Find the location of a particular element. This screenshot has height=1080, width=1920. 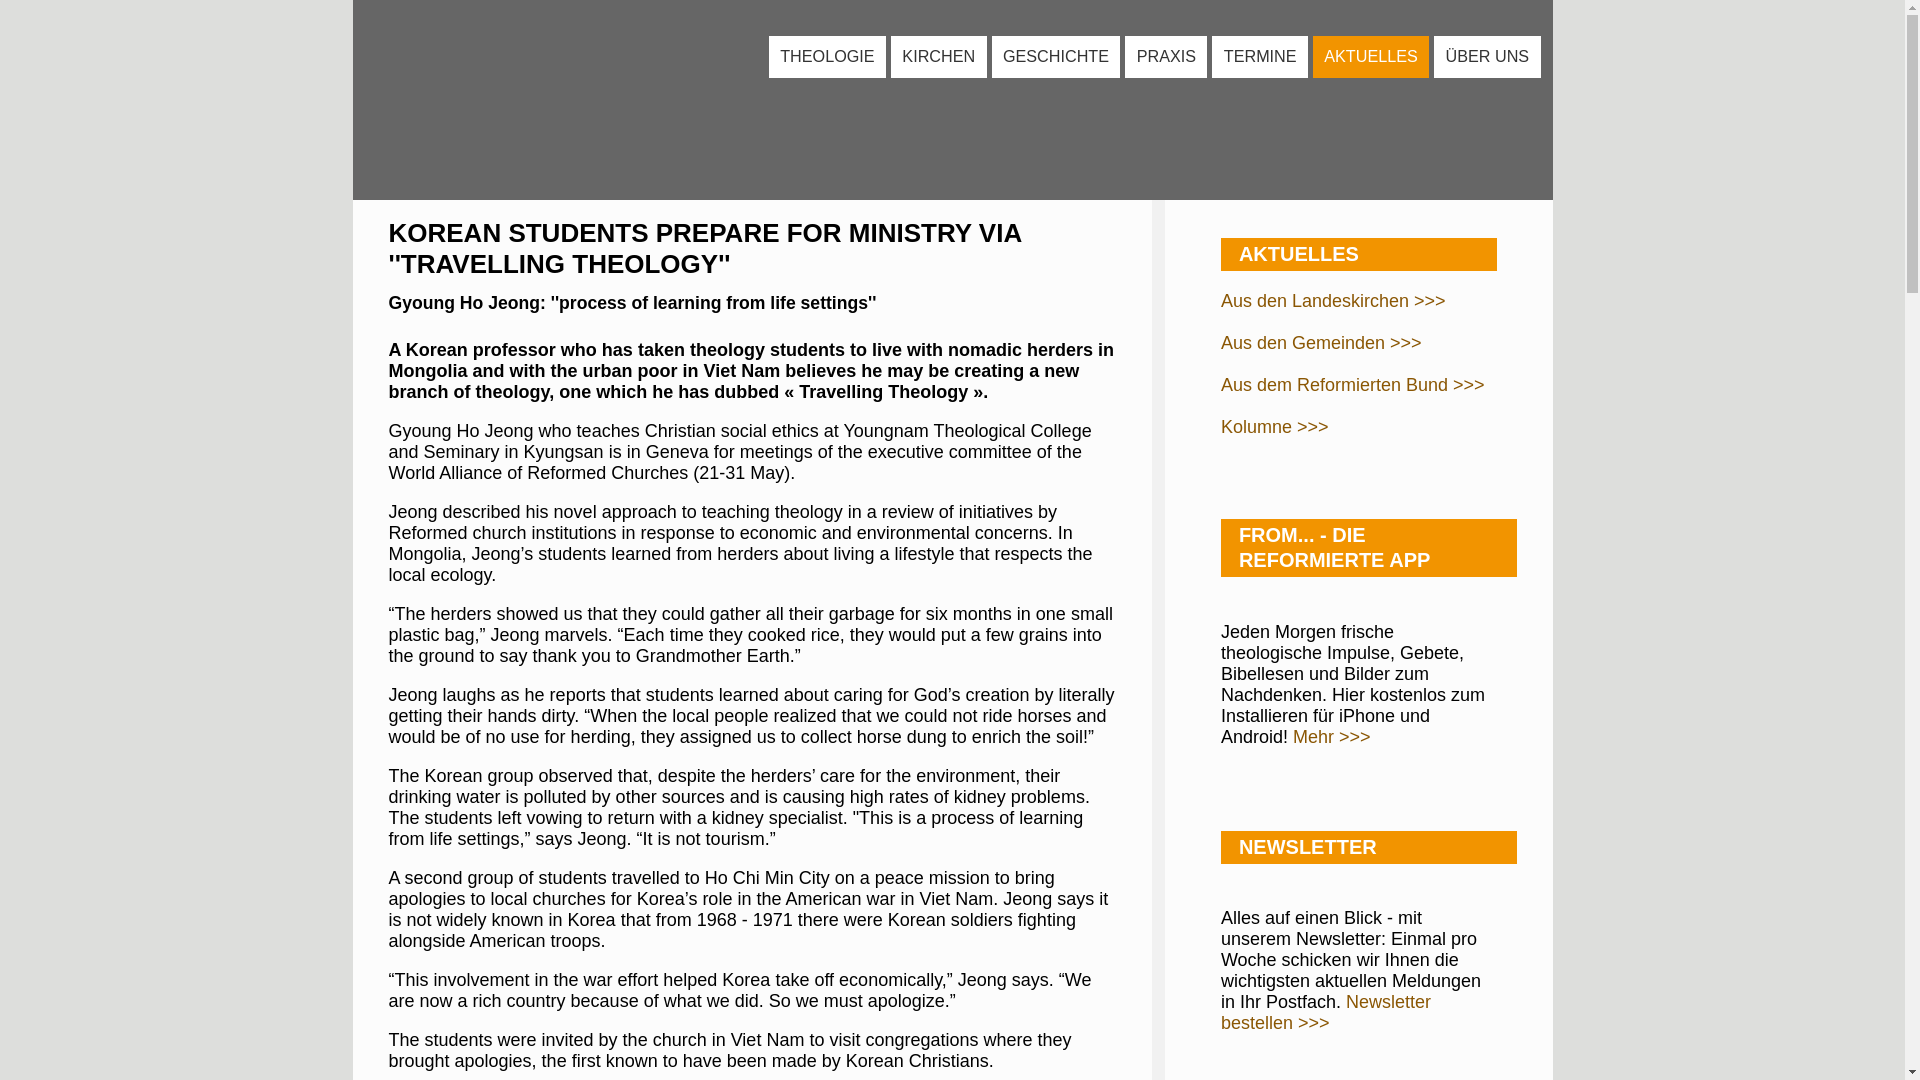

GESCHICHTE is located at coordinates (1056, 56).